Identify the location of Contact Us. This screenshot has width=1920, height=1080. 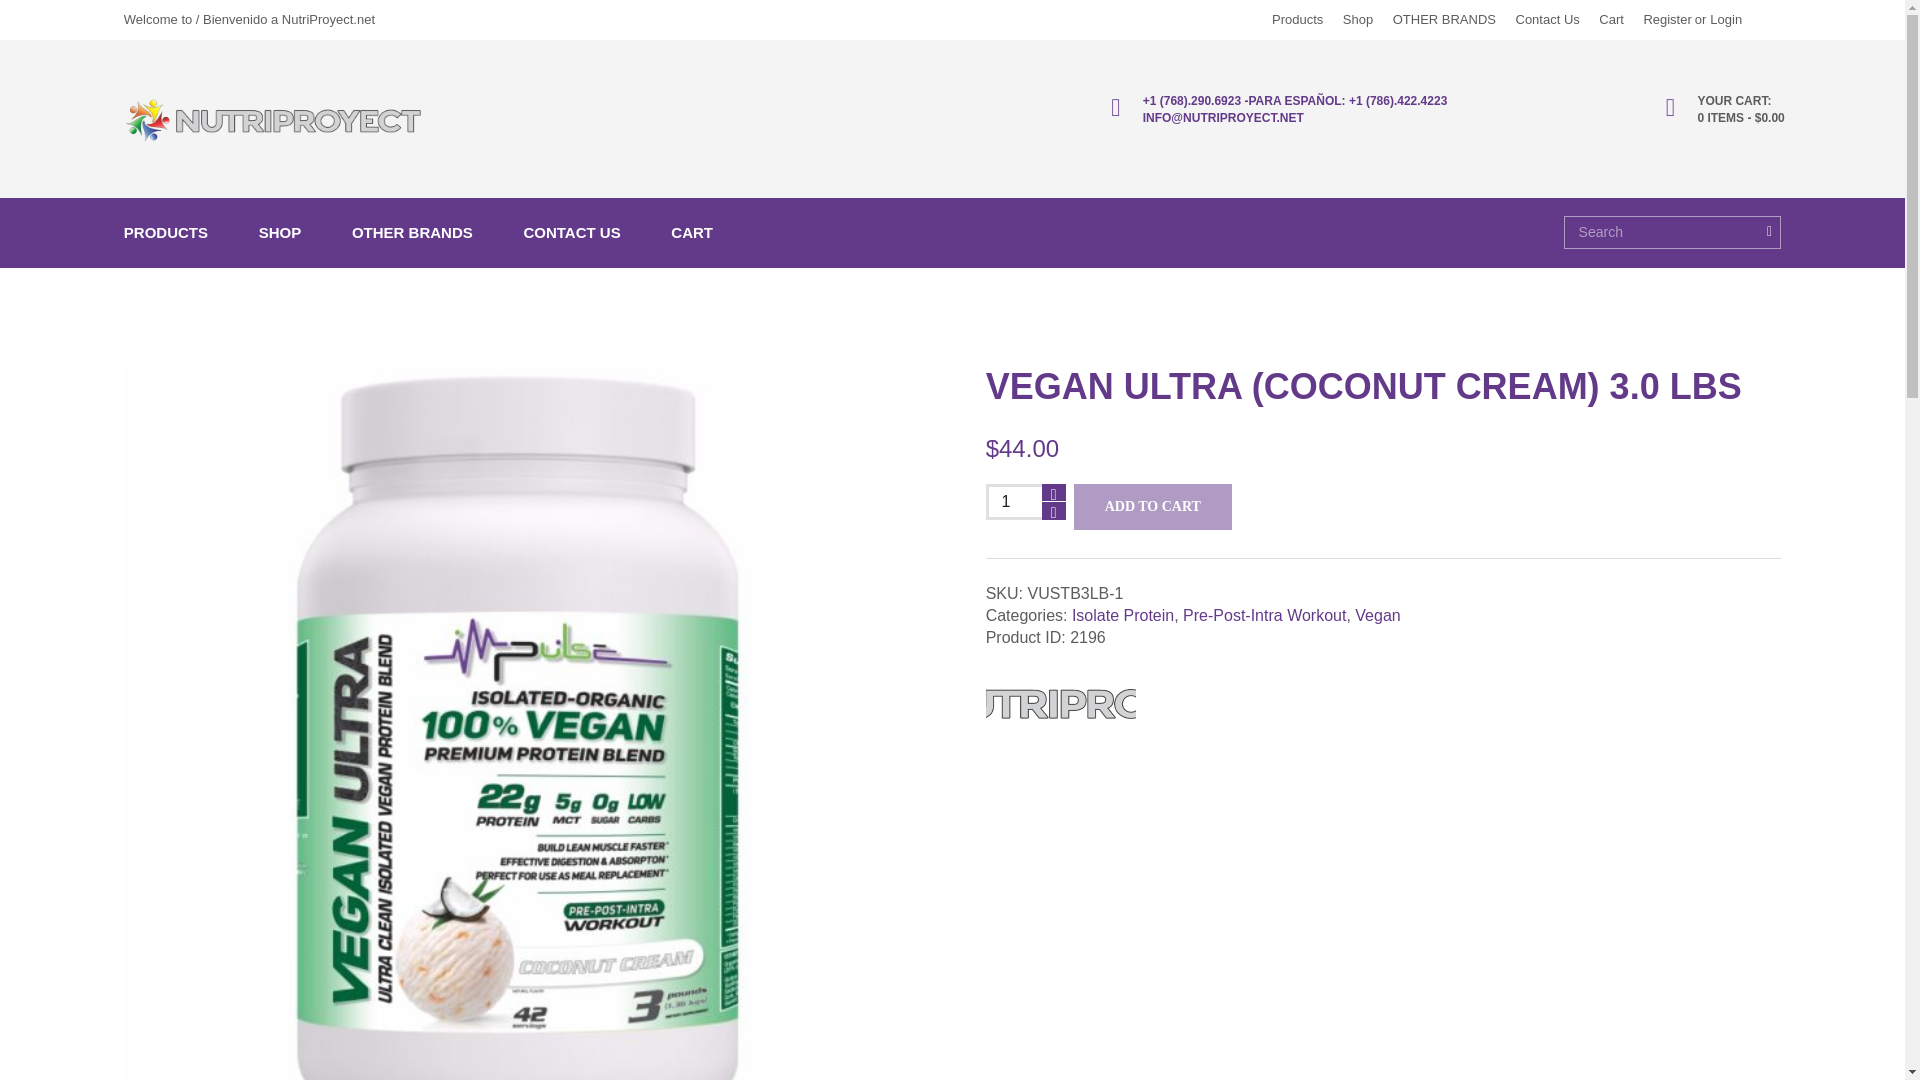
(1548, 19).